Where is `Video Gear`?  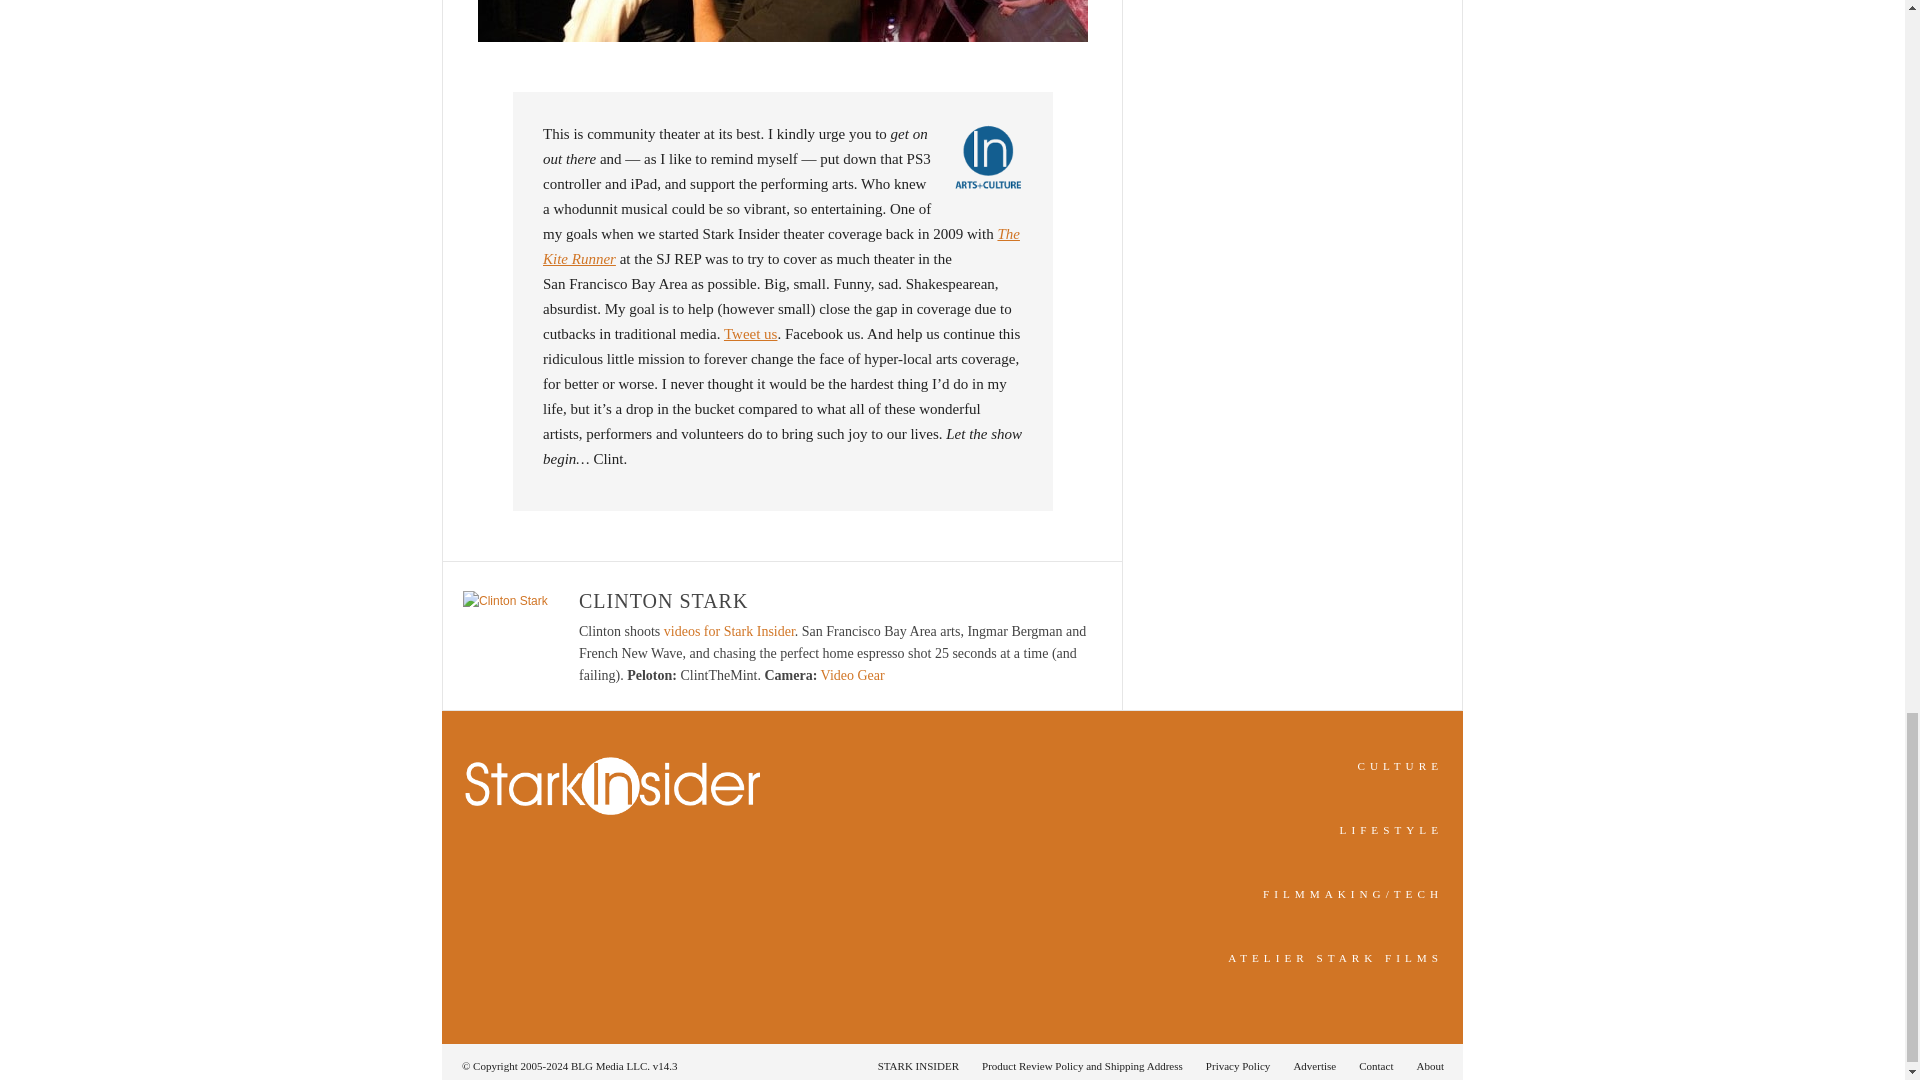
Video Gear is located at coordinates (853, 675).